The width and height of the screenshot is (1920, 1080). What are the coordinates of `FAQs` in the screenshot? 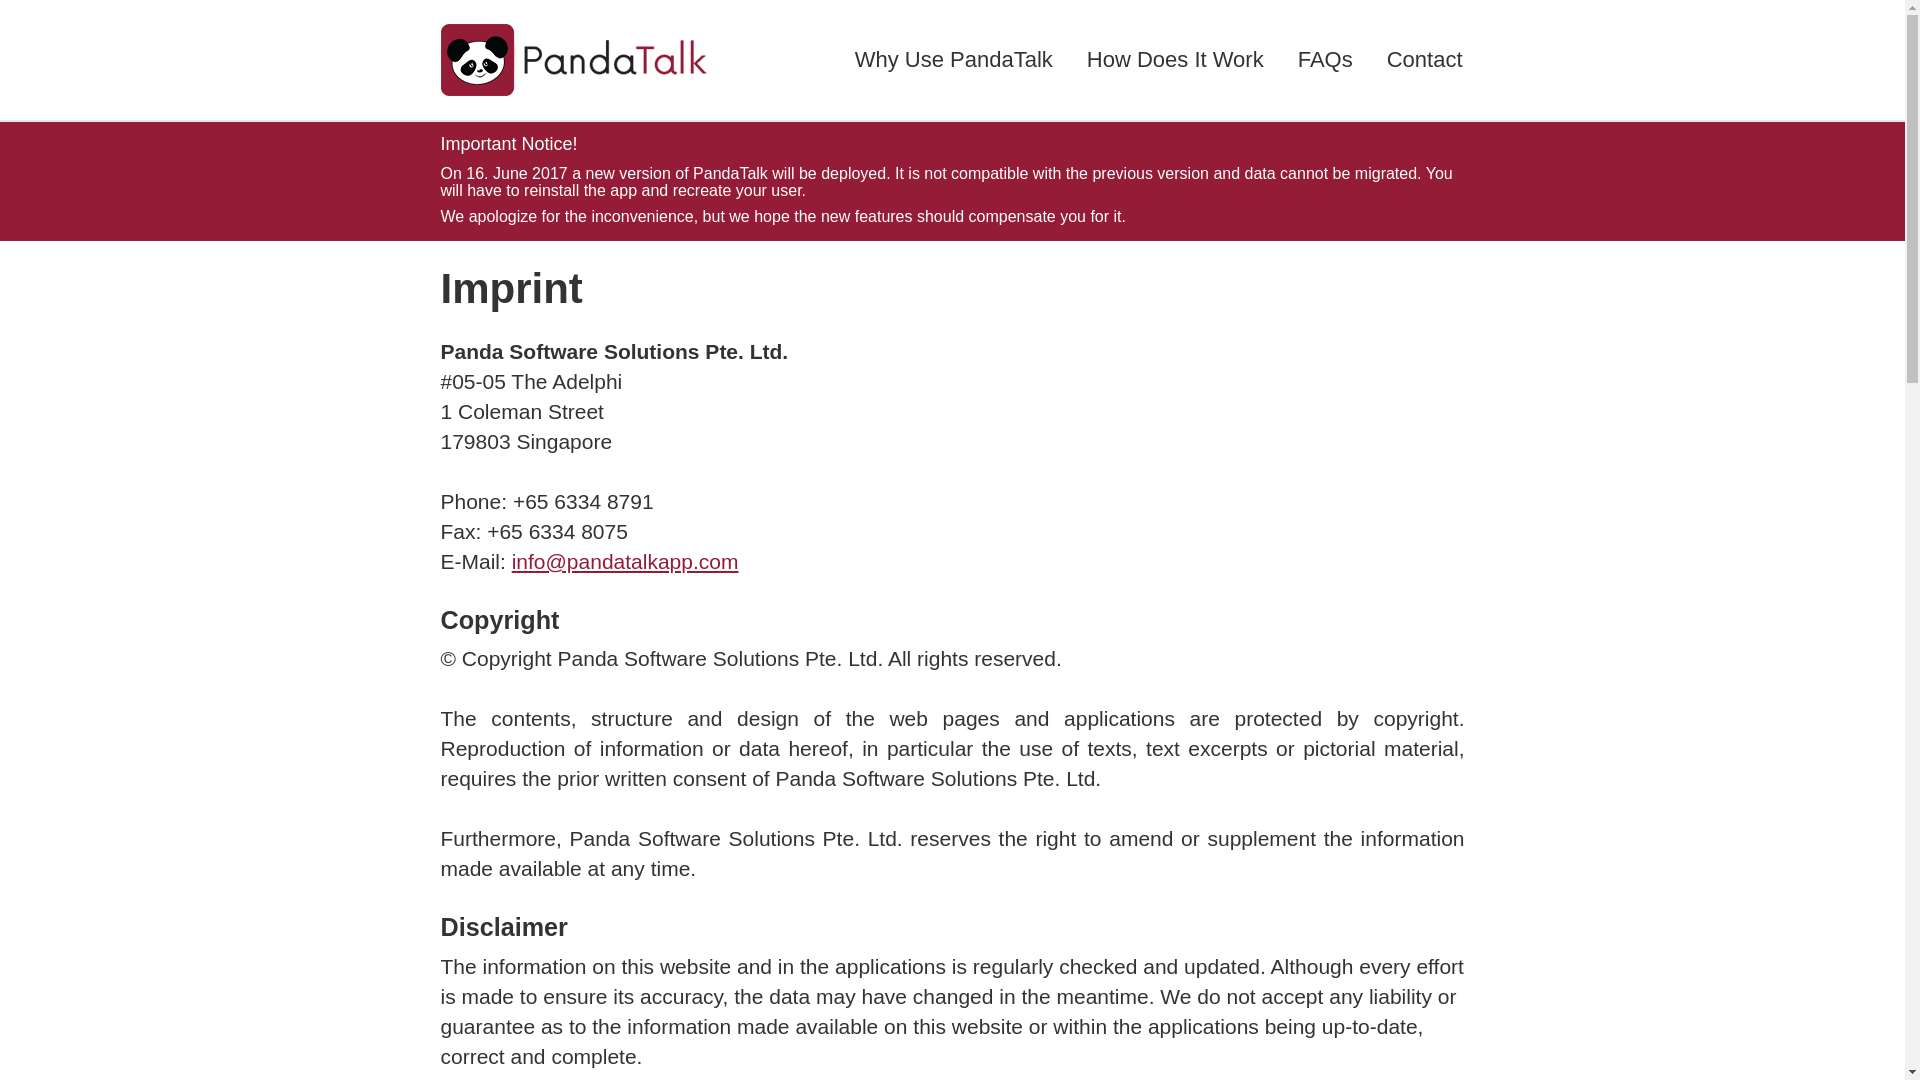 It's located at (1326, 60).